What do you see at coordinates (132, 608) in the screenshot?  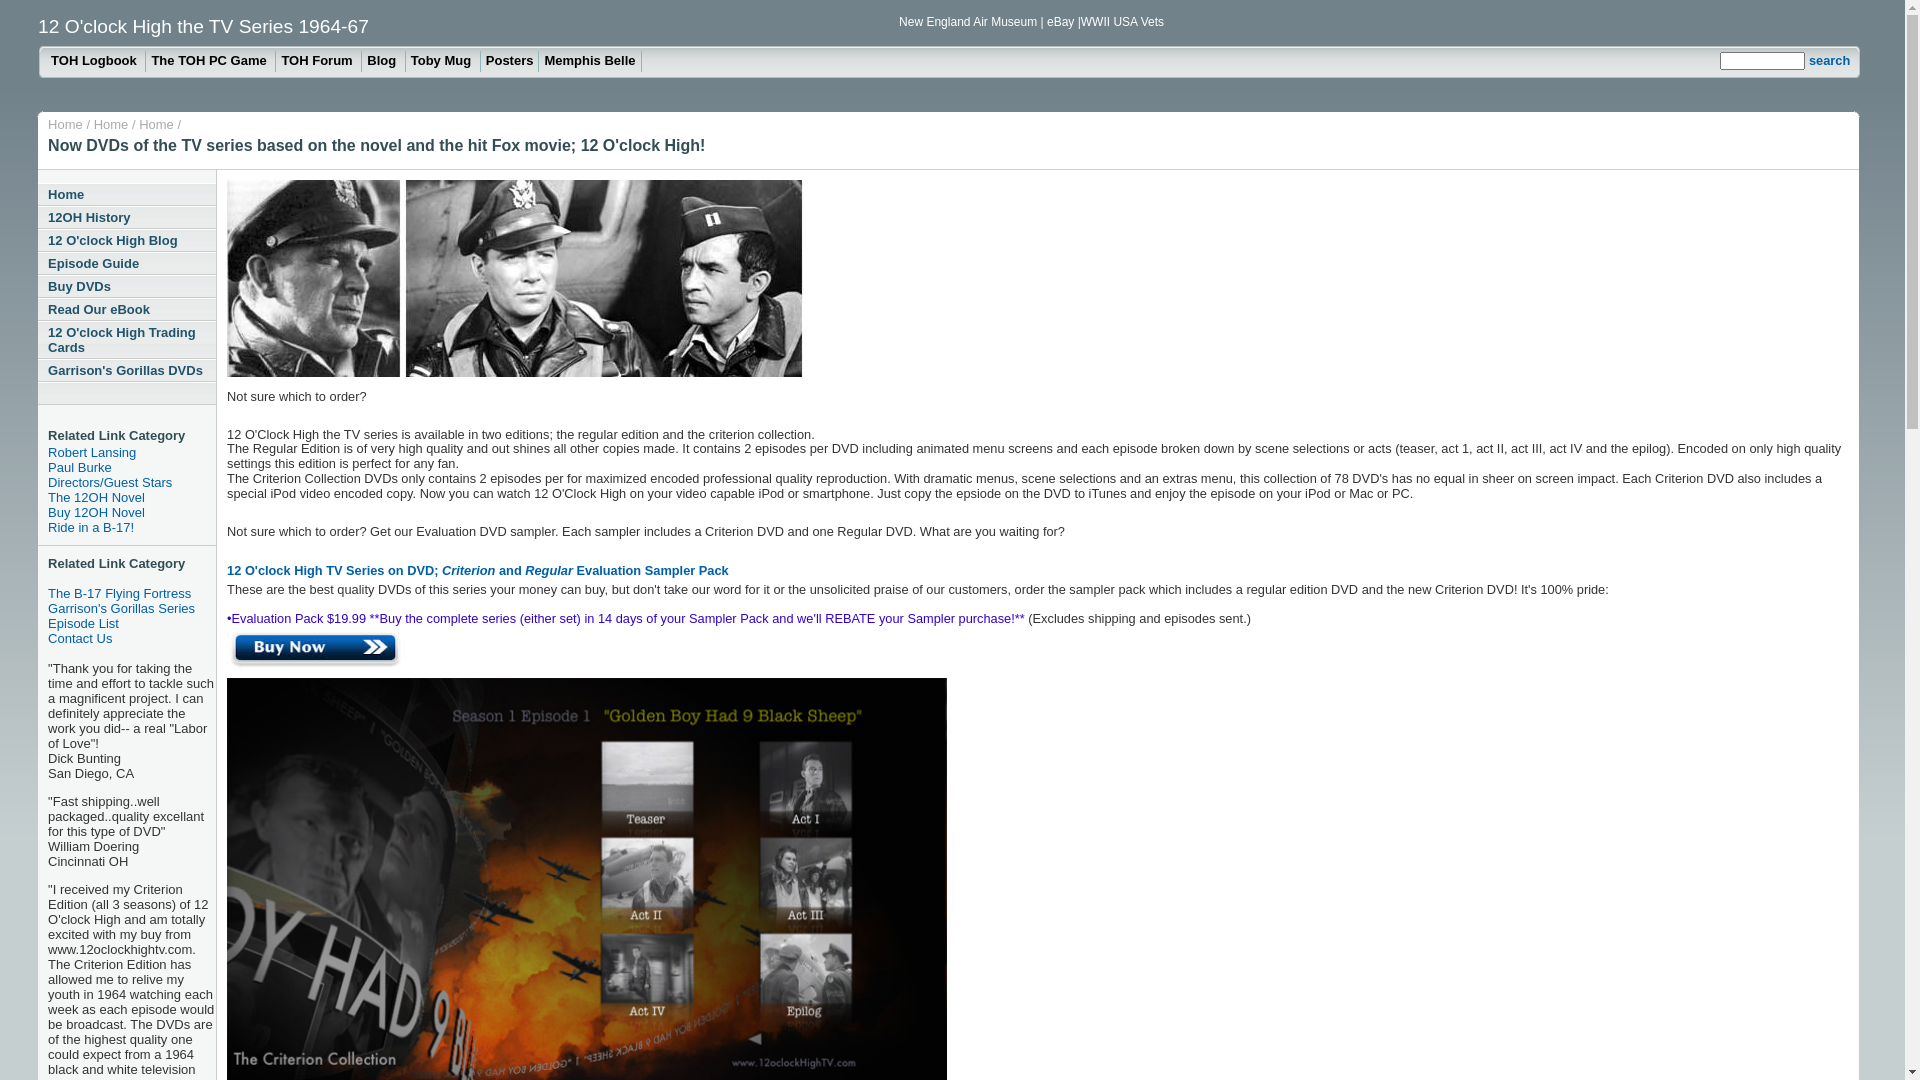 I see `Garrison's Gorillas Series` at bounding box center [132, 608].